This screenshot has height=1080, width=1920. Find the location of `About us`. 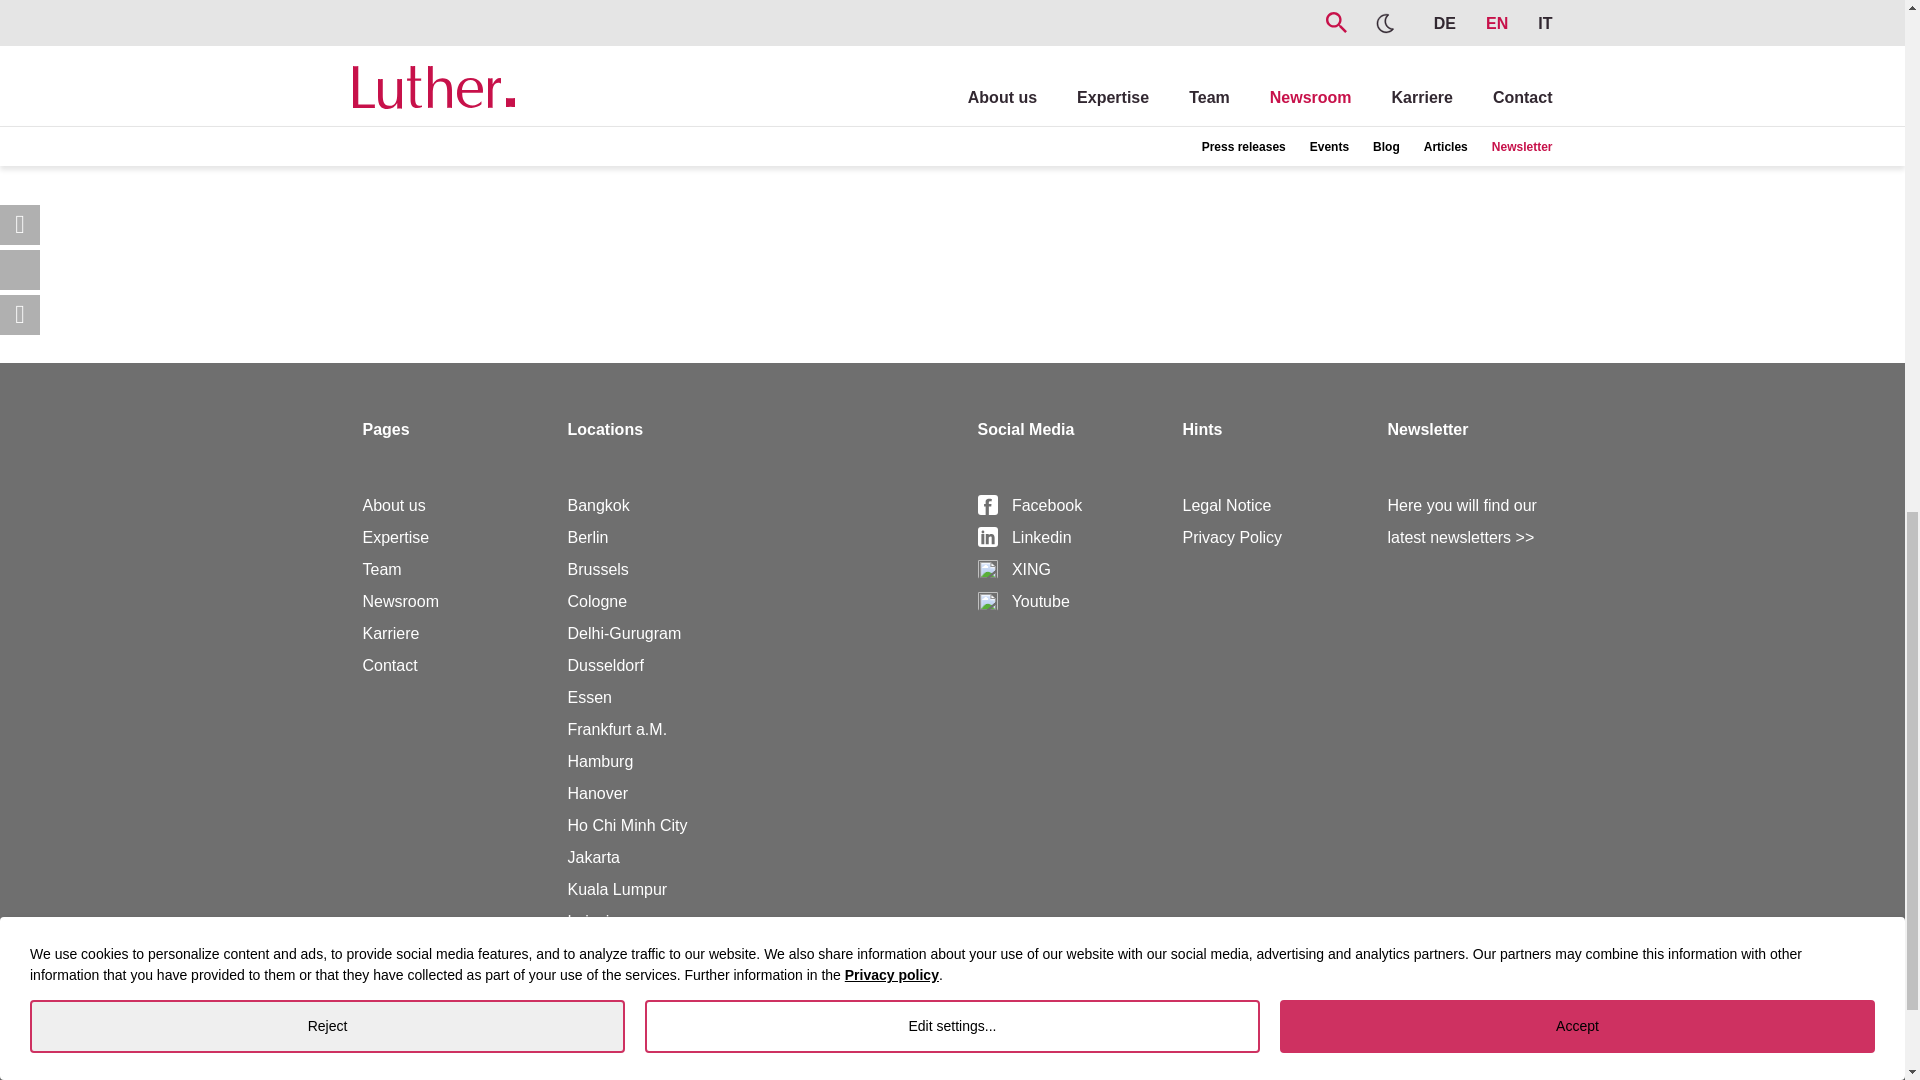

About us is located at coordinates (393, 505).